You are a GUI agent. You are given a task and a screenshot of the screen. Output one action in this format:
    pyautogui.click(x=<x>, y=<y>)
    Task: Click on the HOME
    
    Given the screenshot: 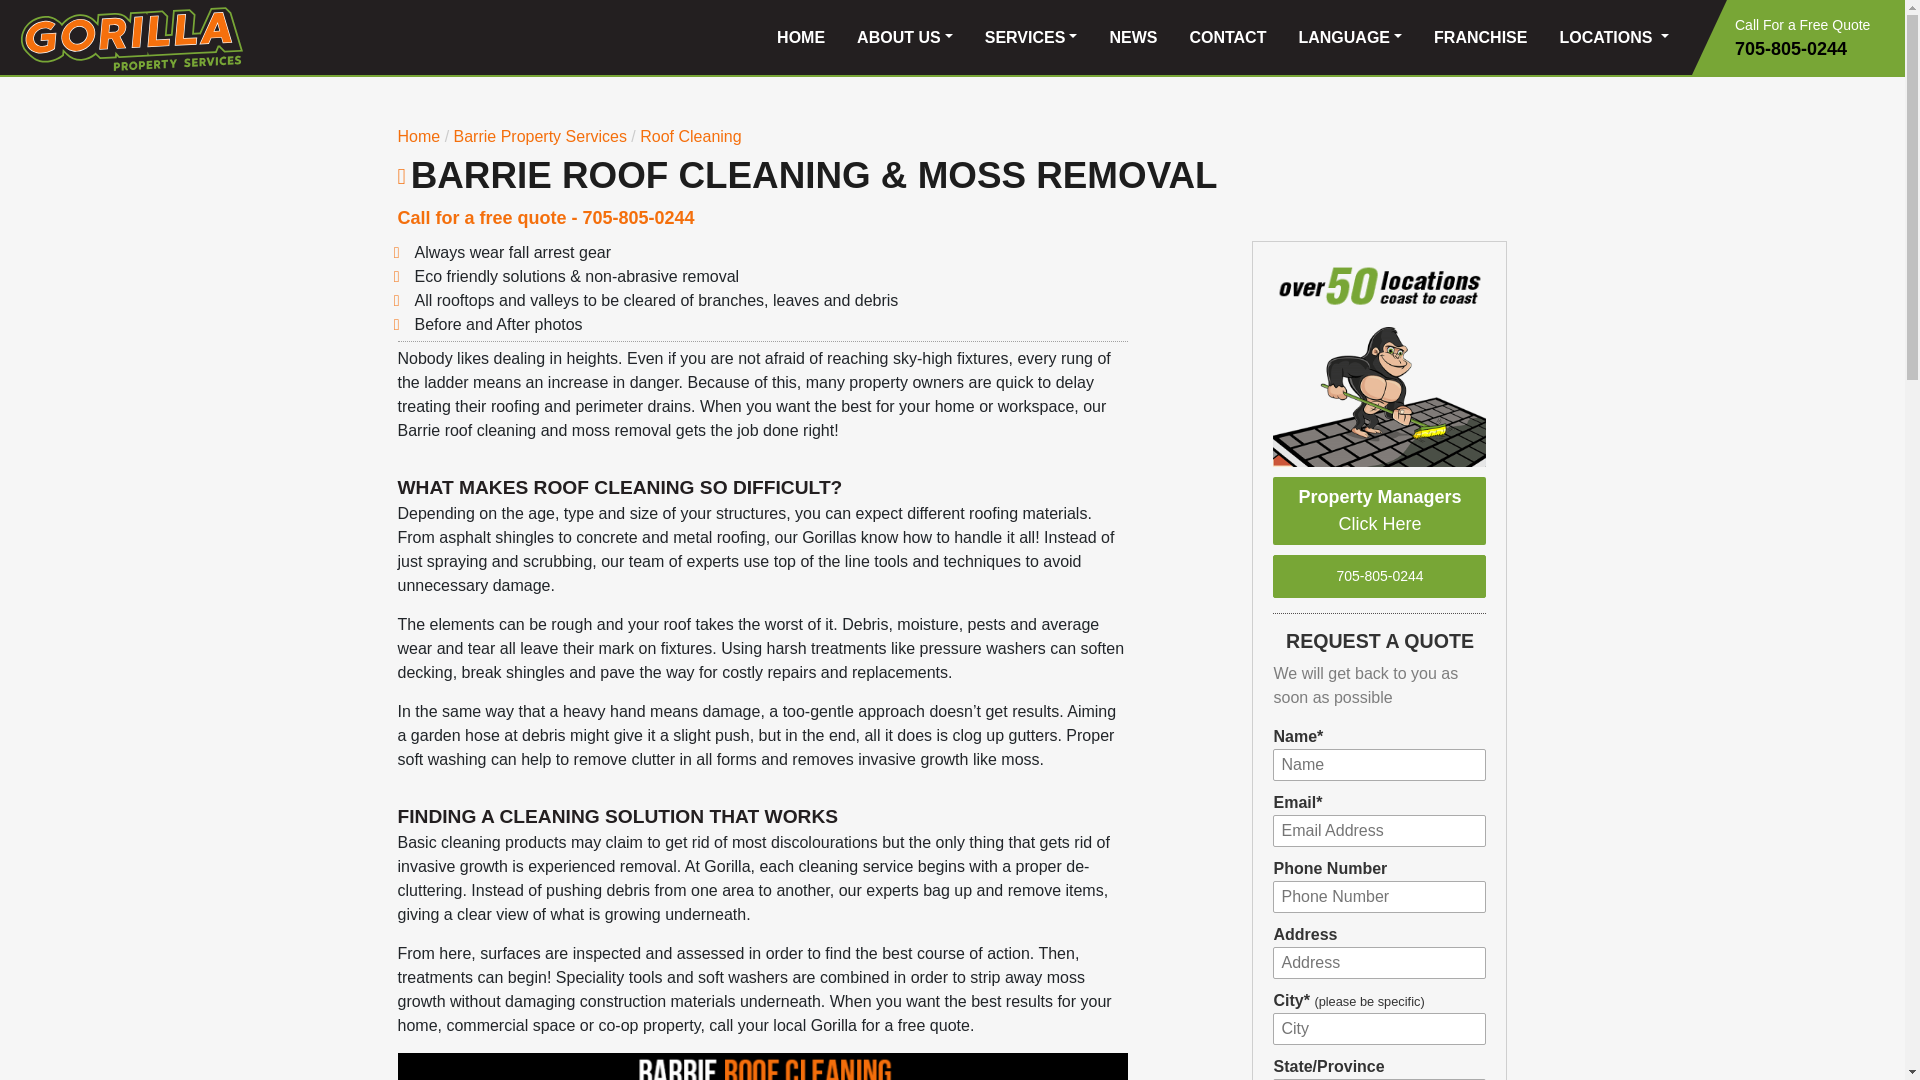 What is the action you would take?
    pyautogui.click(x=800, y=38)
    